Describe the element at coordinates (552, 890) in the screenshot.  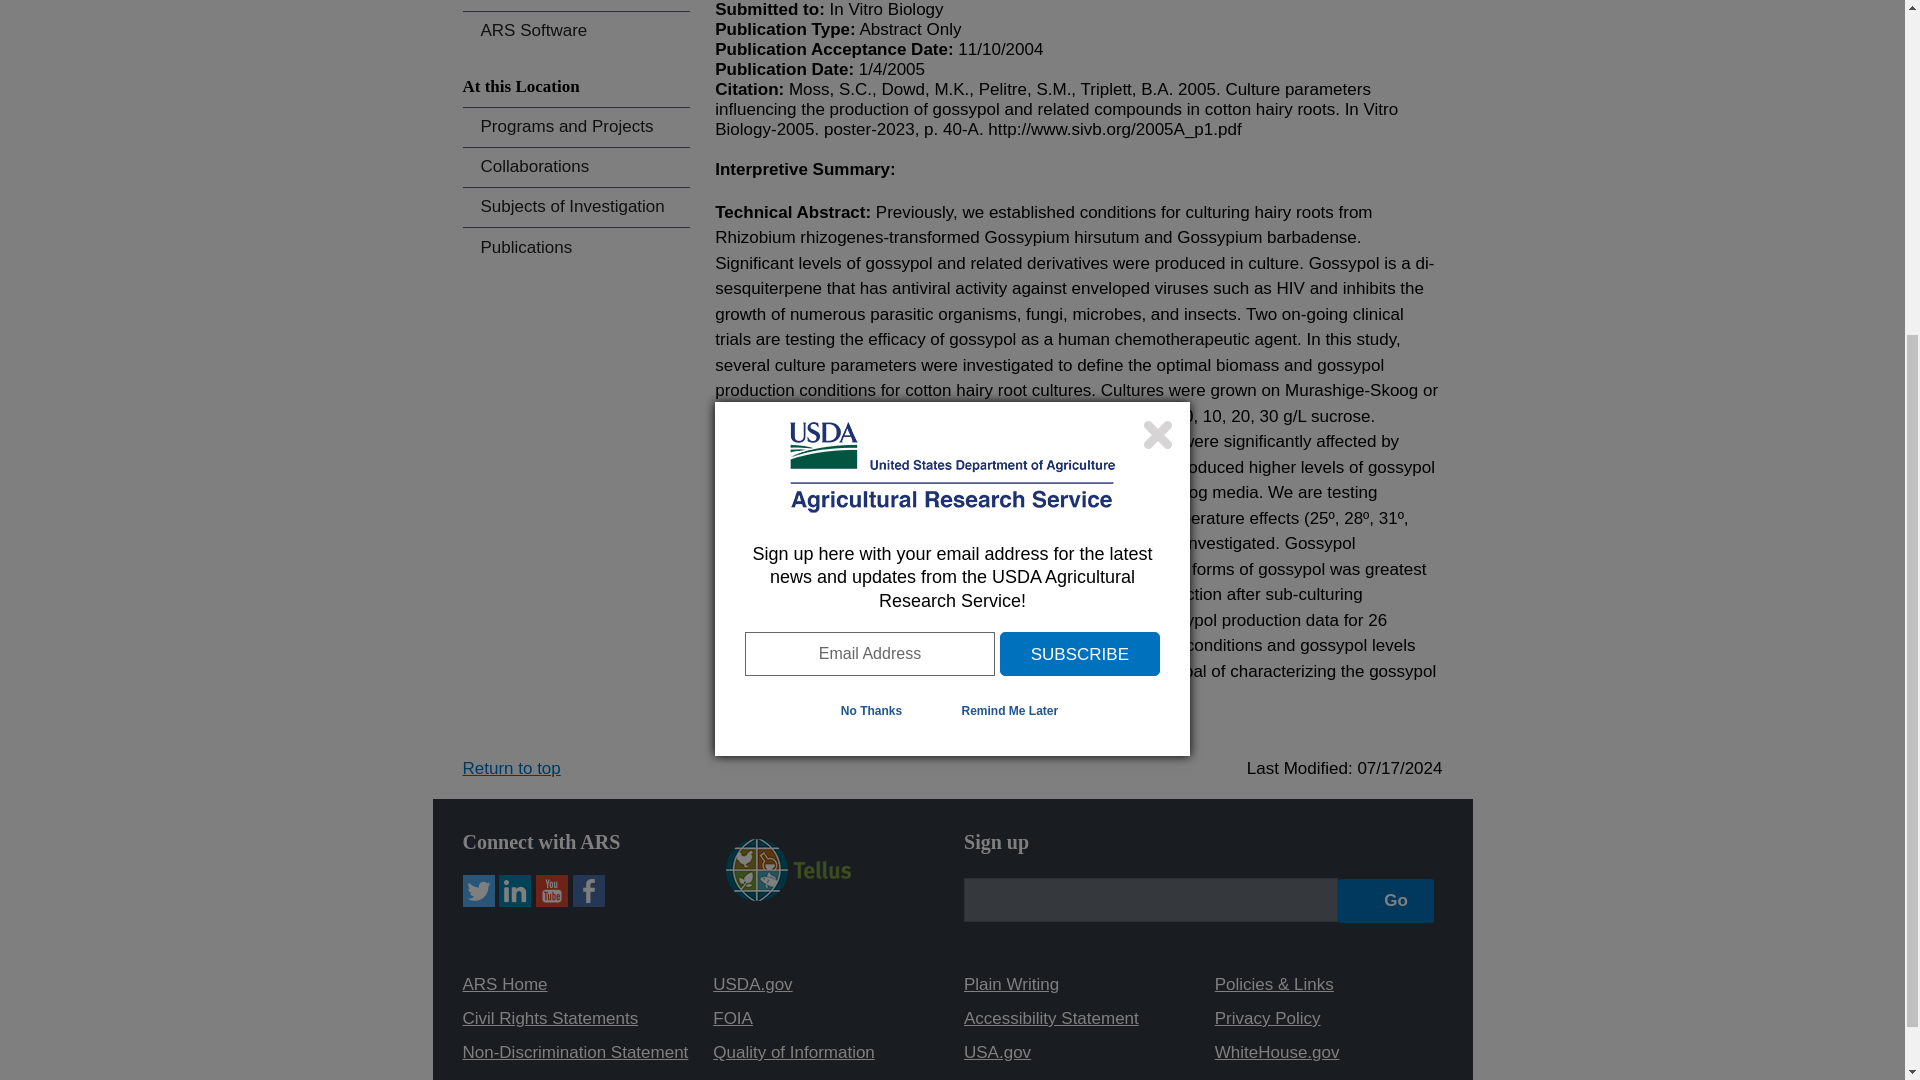
I see `Youtube` at that location.